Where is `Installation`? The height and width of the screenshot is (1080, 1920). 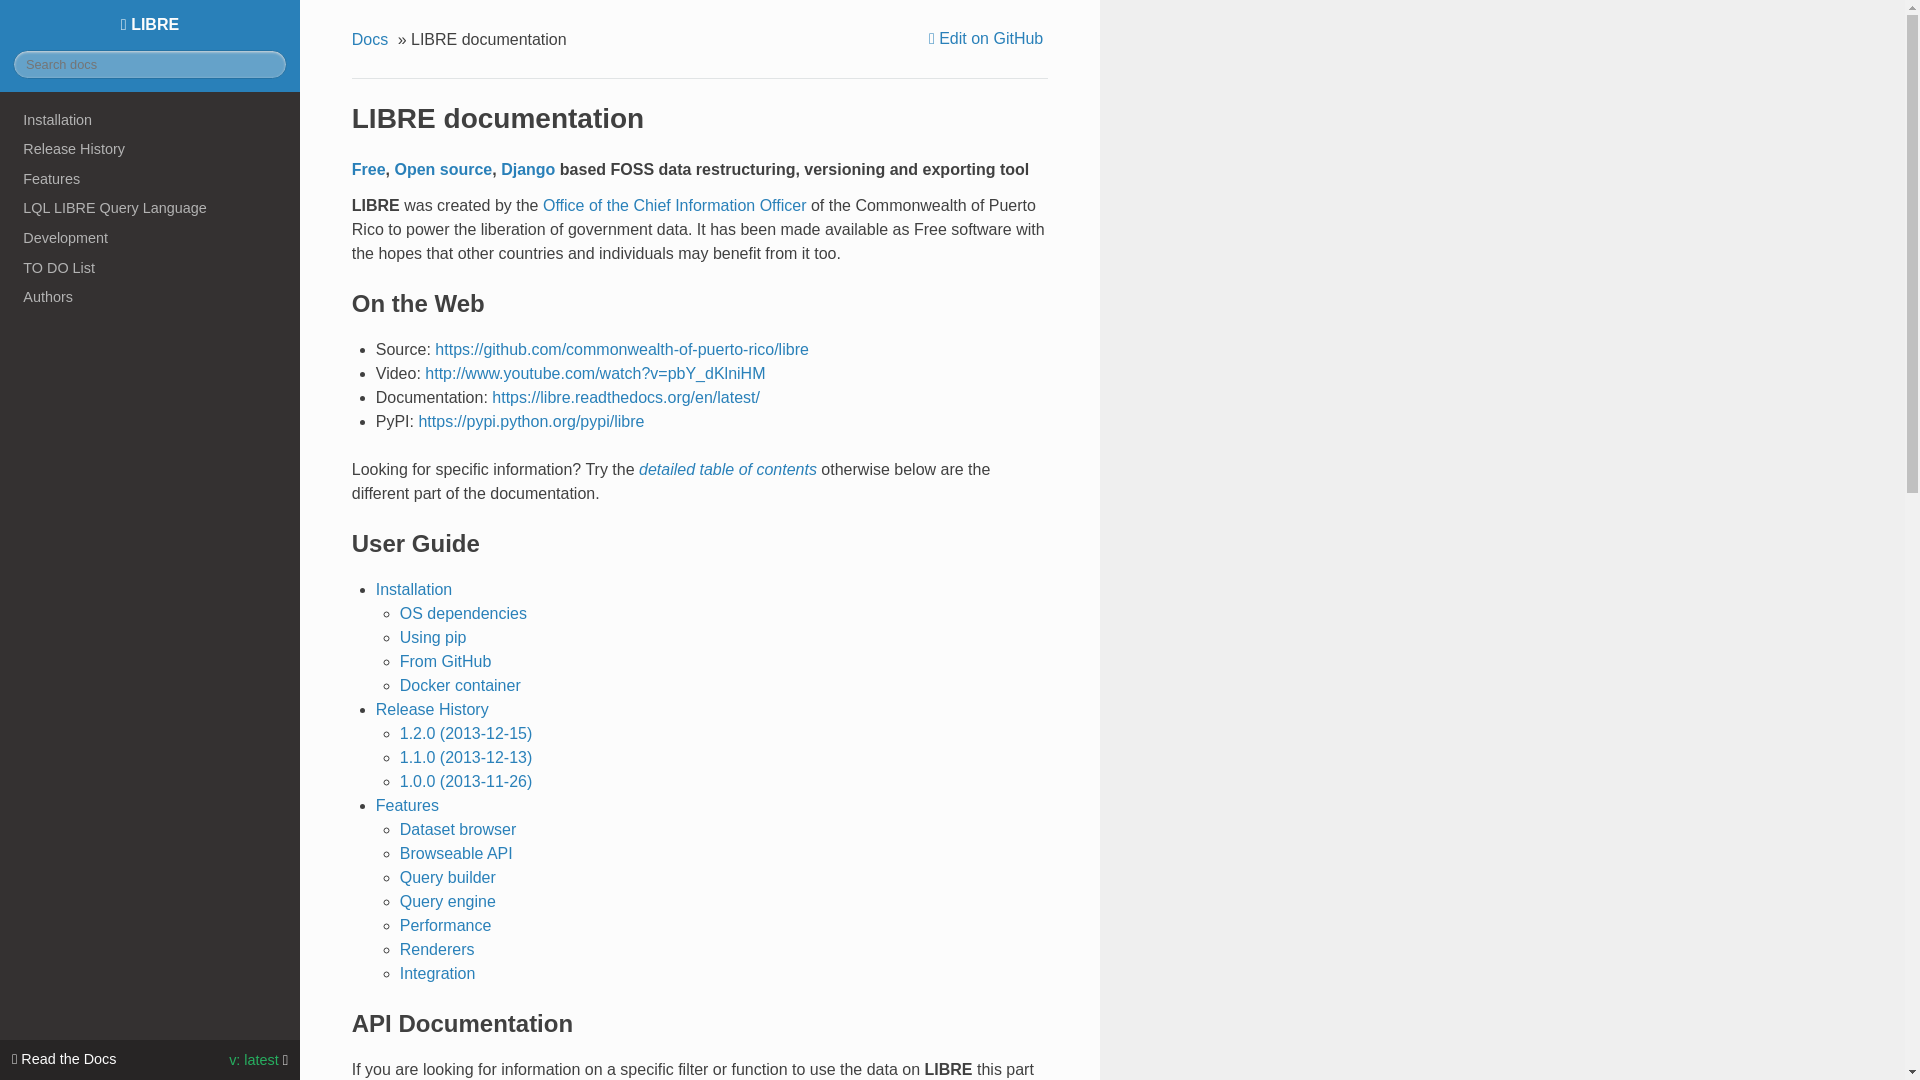
Installation is located at coordinates (150, 120).